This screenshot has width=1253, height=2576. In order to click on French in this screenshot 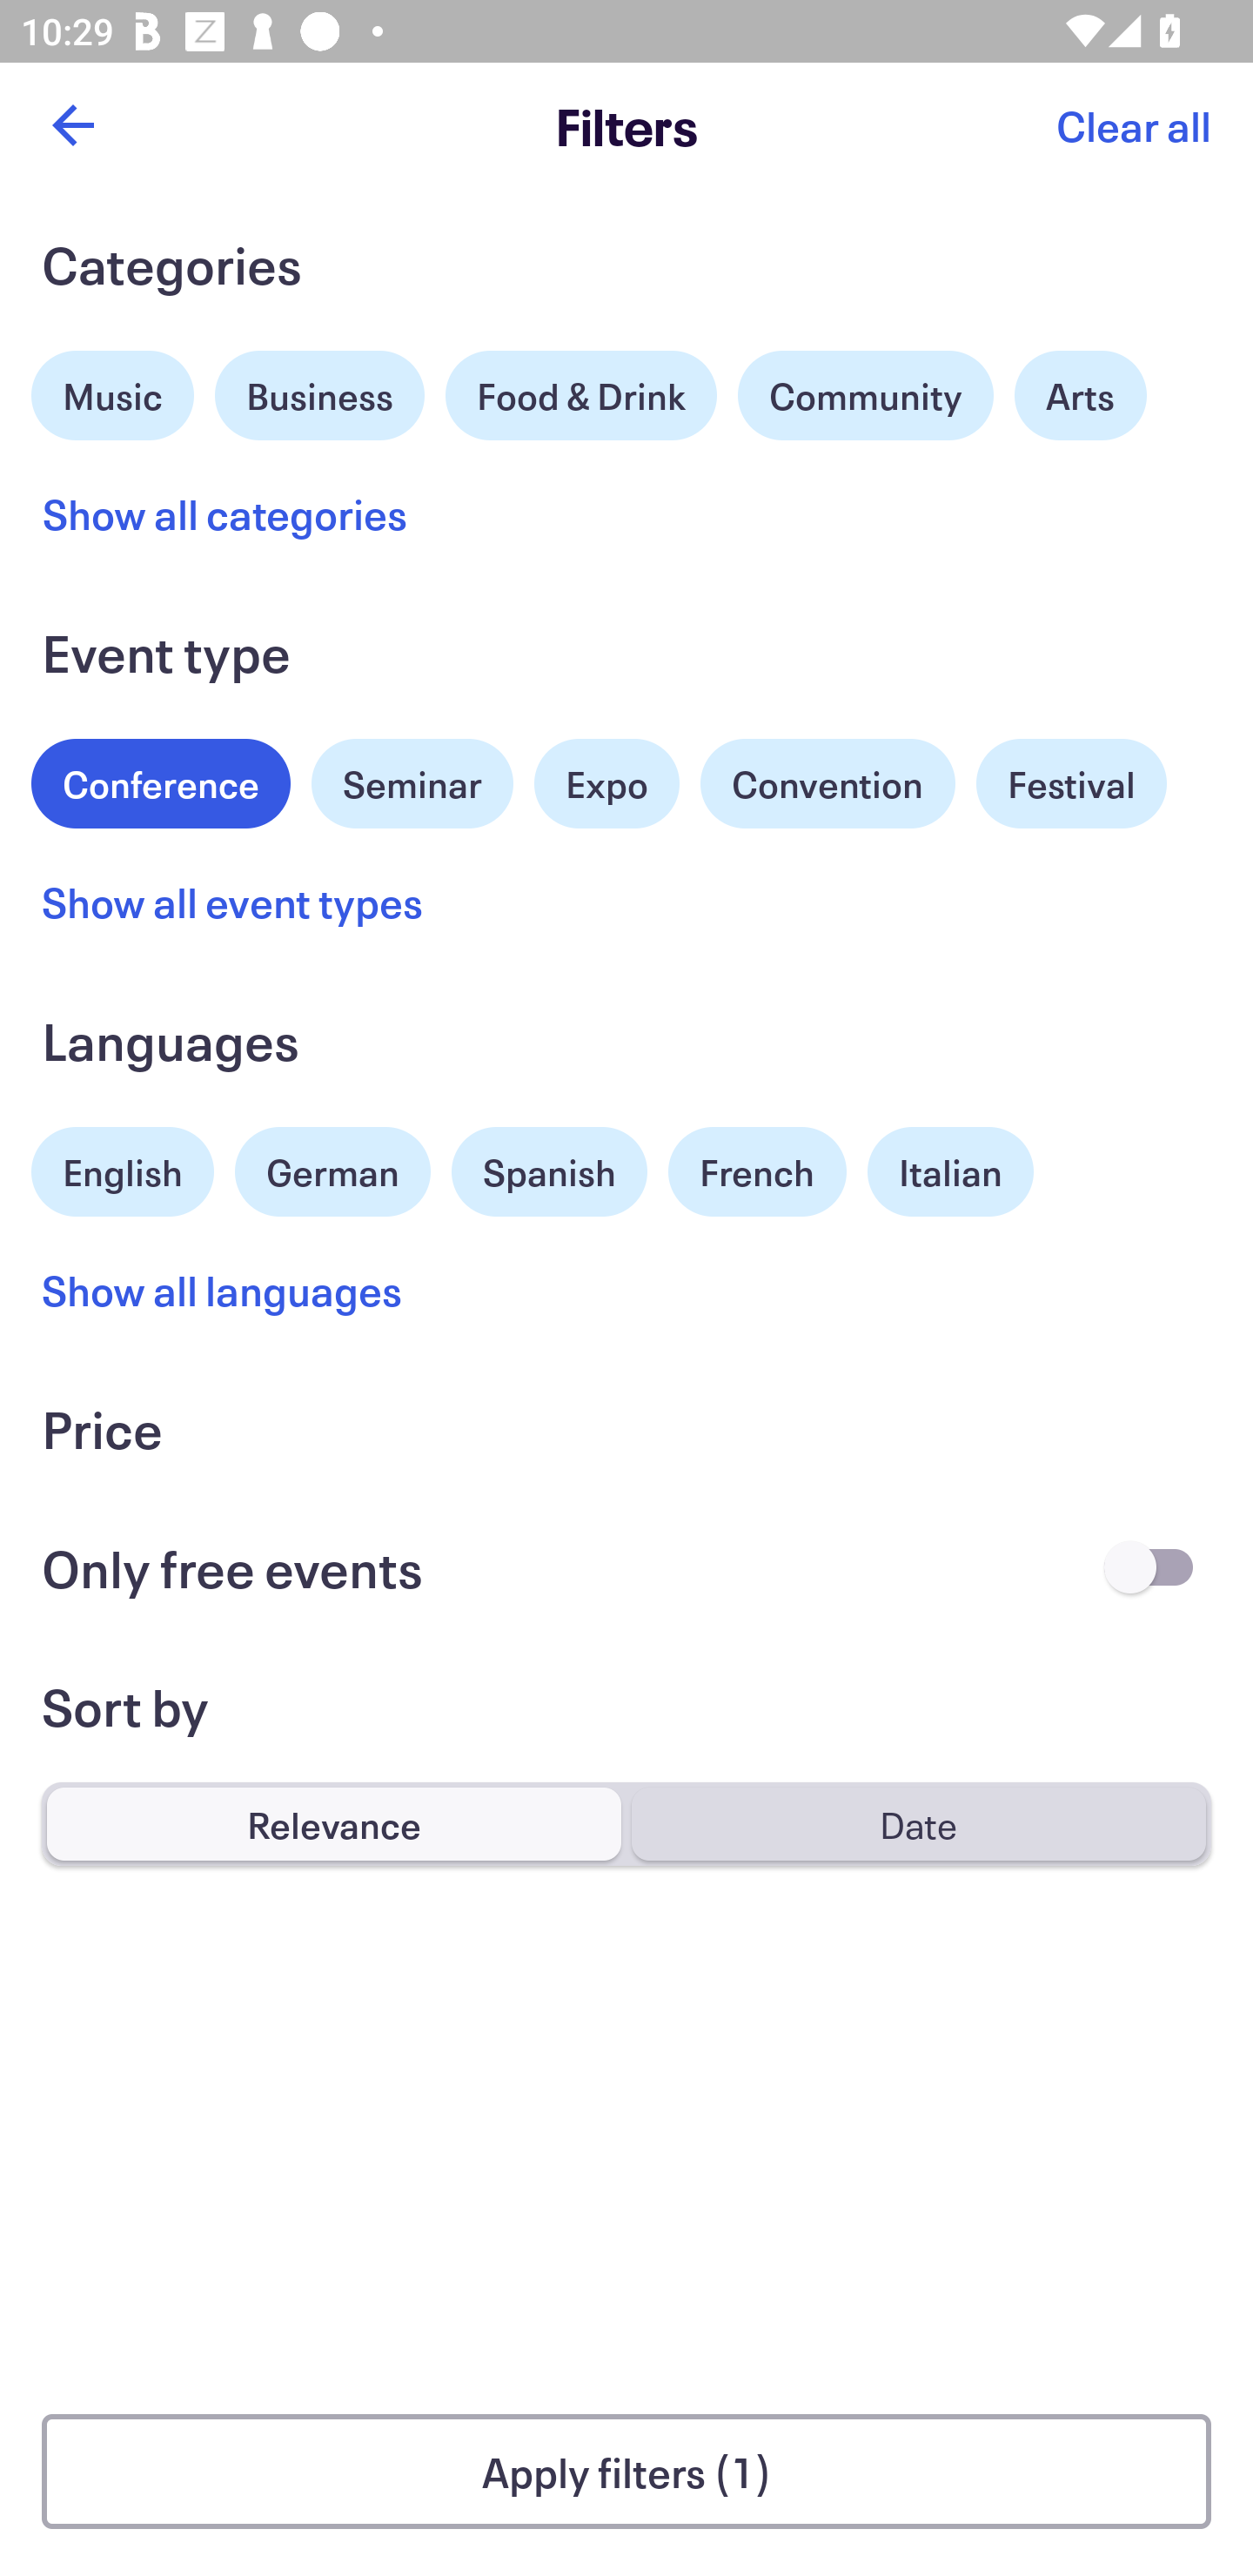, I will do `click(757, 1171)`.